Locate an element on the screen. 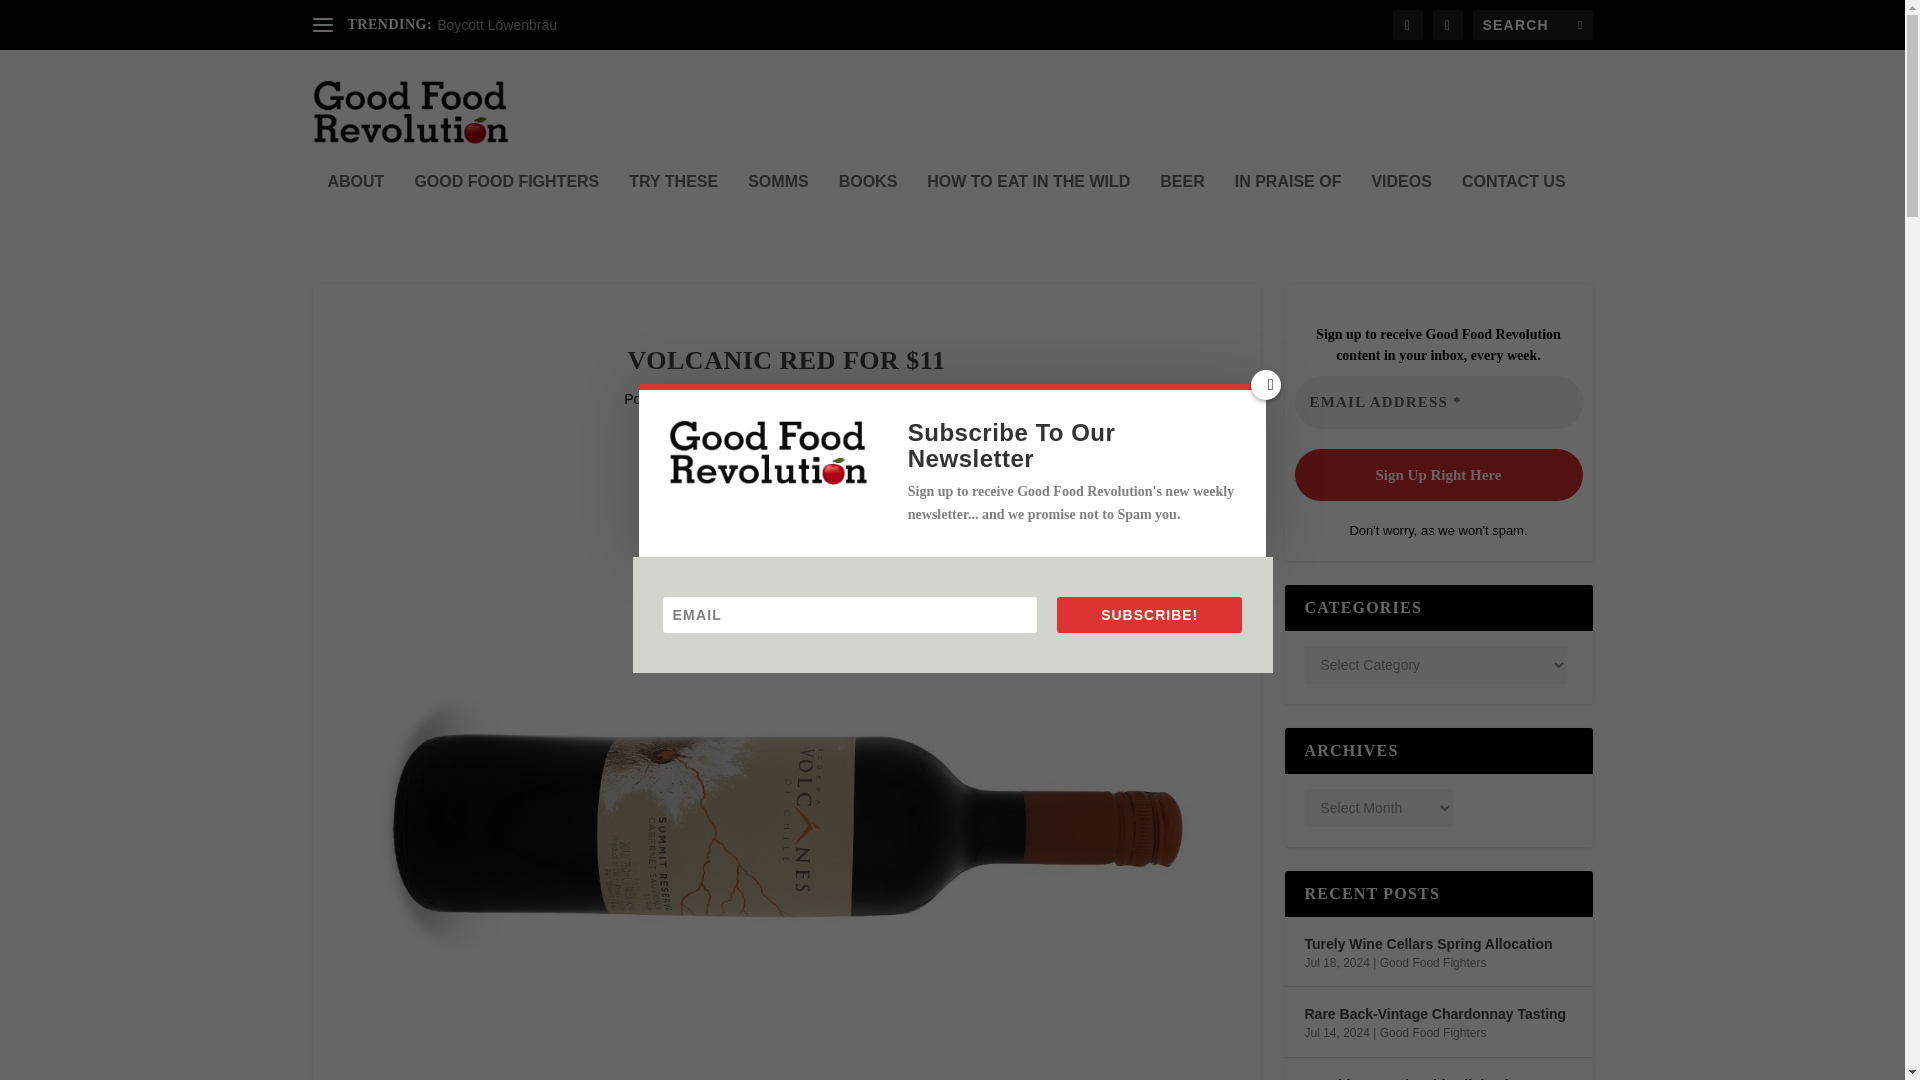  HOW TO EAT IN THE WILD is located at coordinates (1028, 208).